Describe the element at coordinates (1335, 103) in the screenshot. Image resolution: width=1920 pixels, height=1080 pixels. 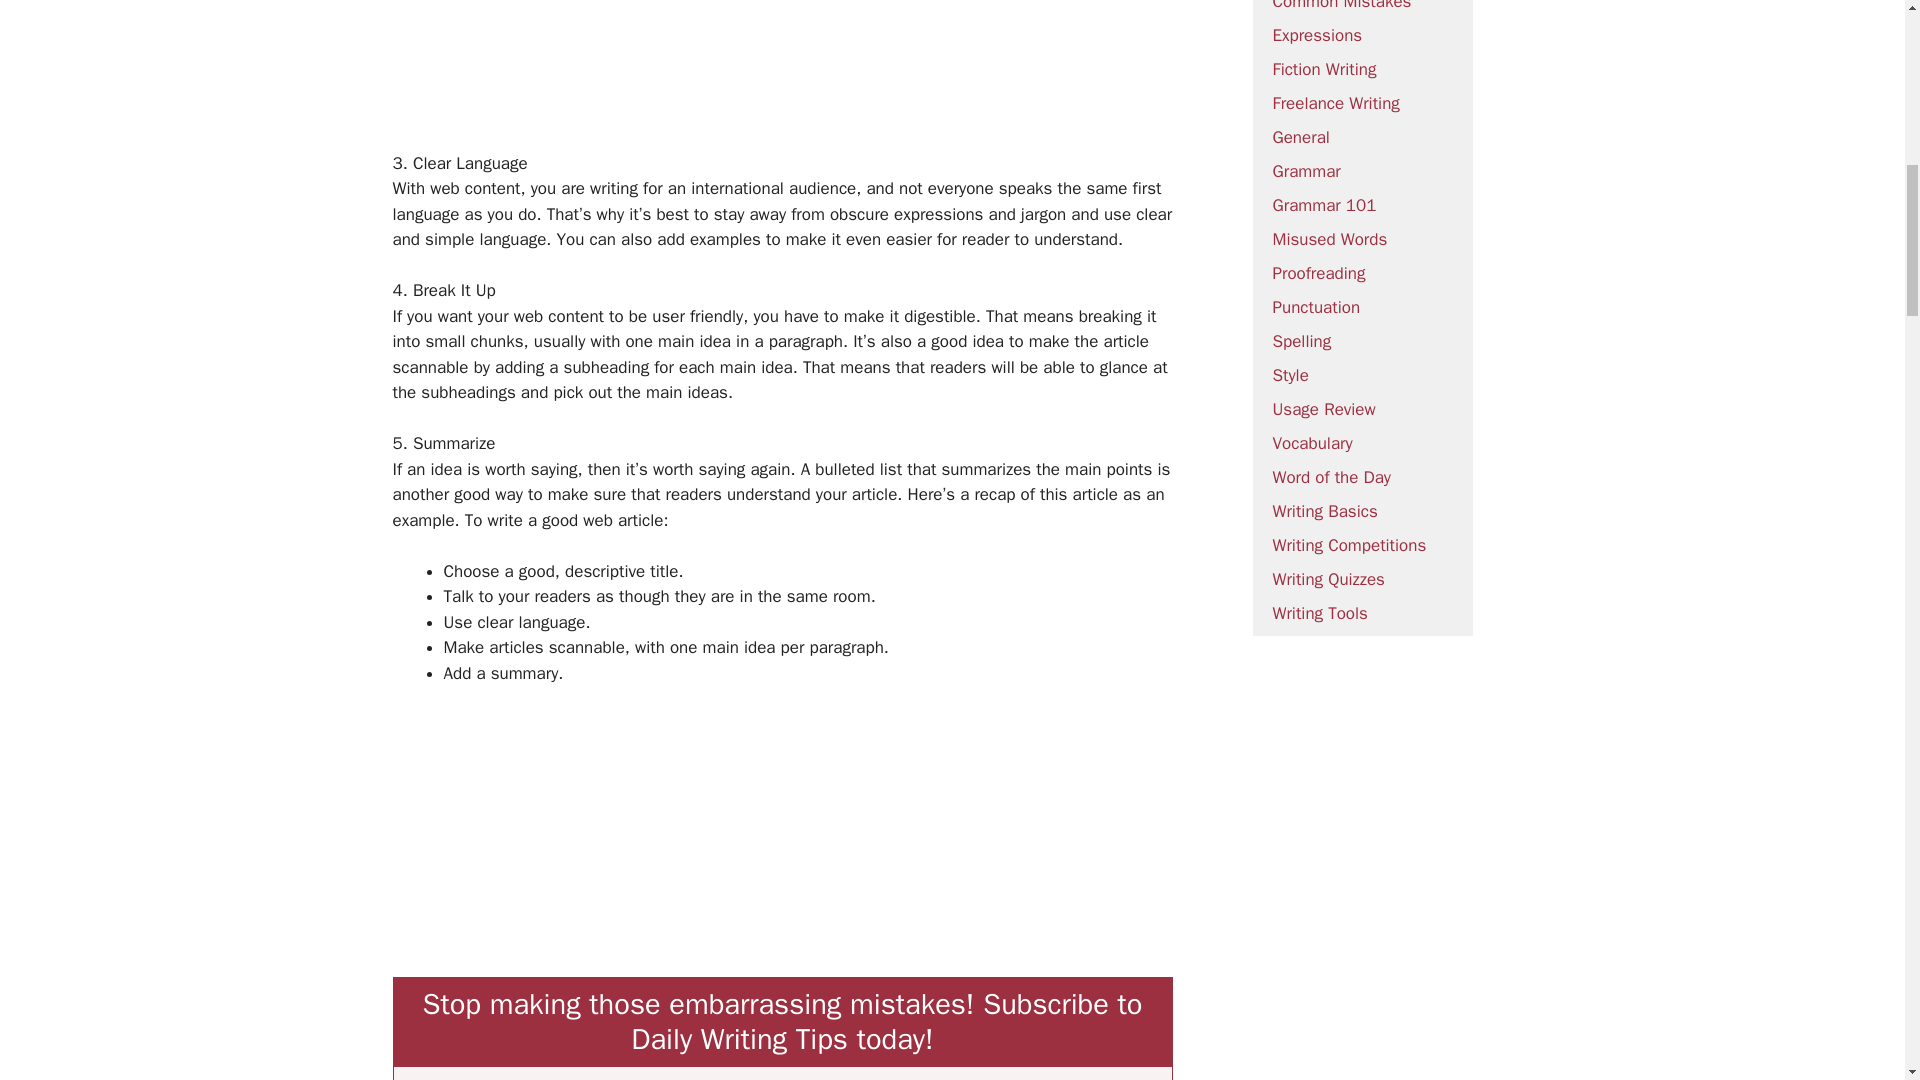
I see `Freelance Writing` at that location.